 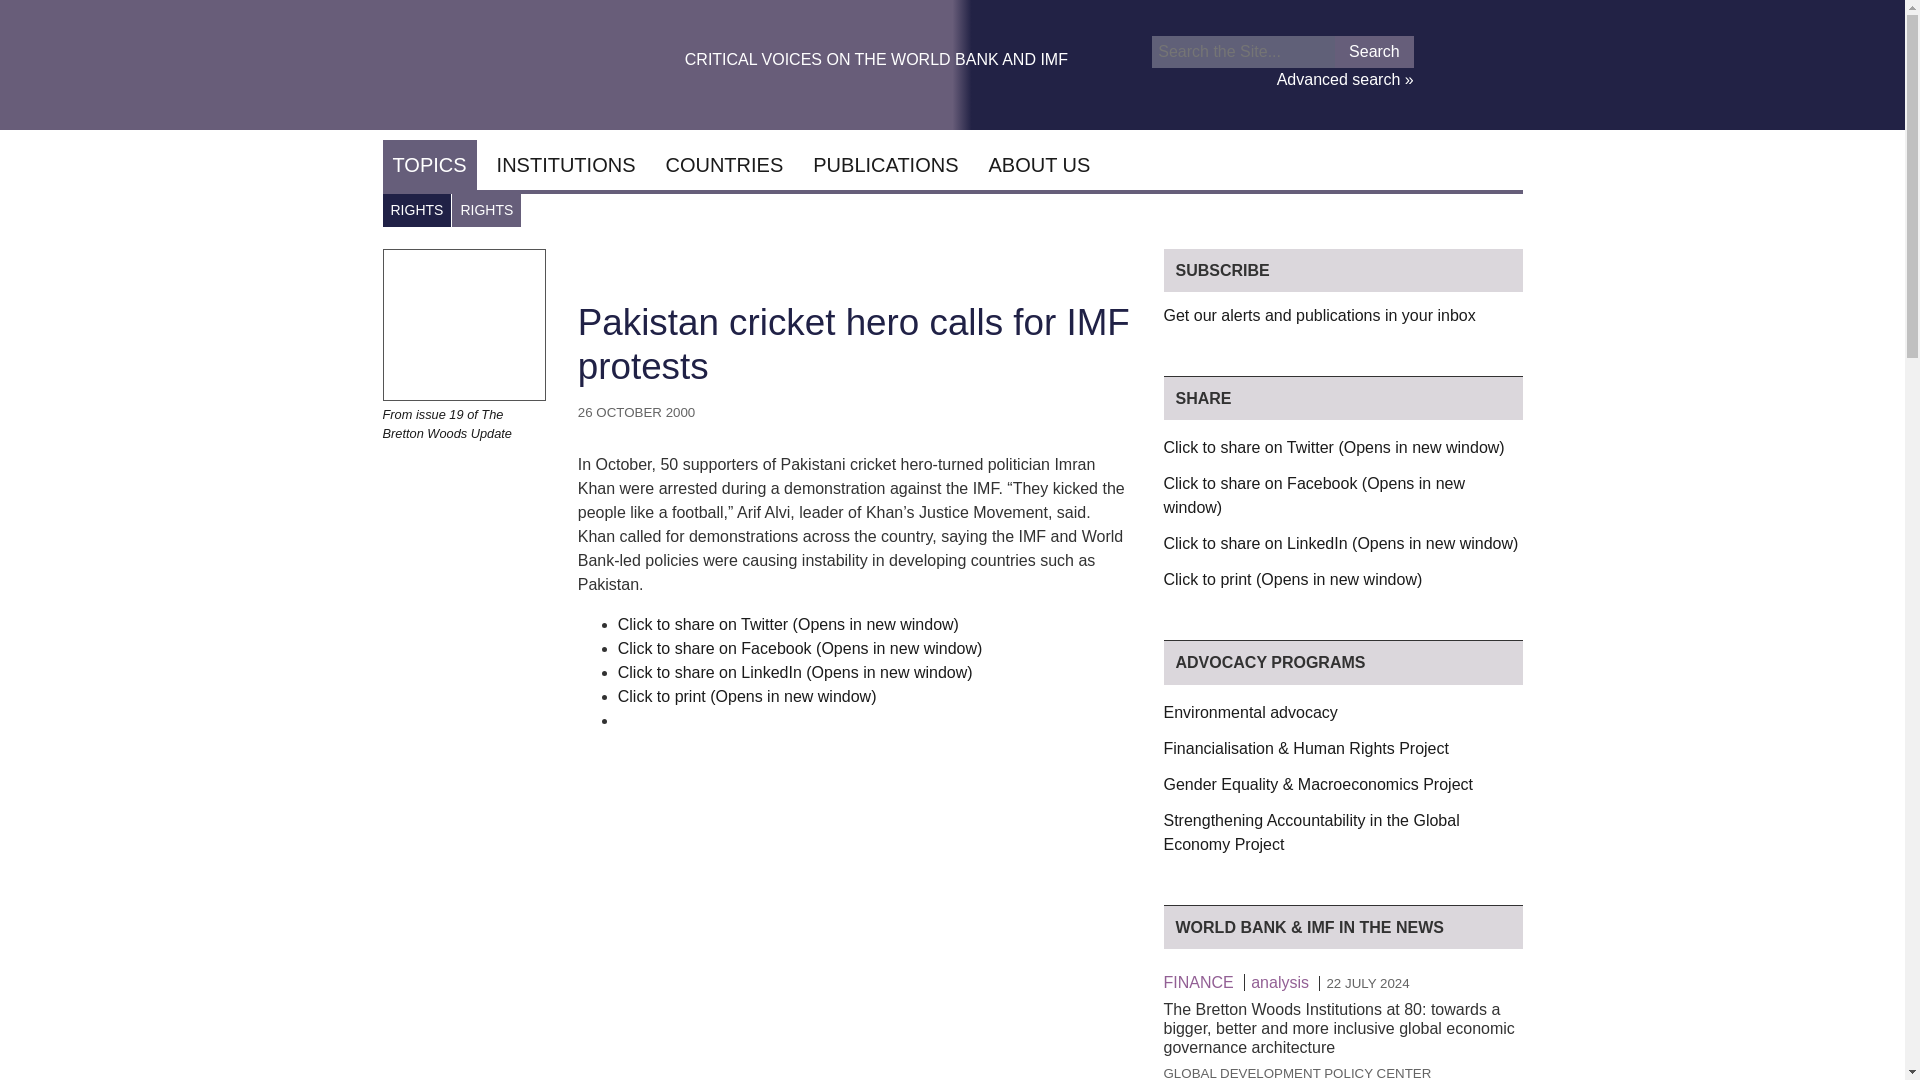 What do you see at coordinates (1292, 579) in the screenshot?
I see `Click to print` at bounding box center [1292, 579].